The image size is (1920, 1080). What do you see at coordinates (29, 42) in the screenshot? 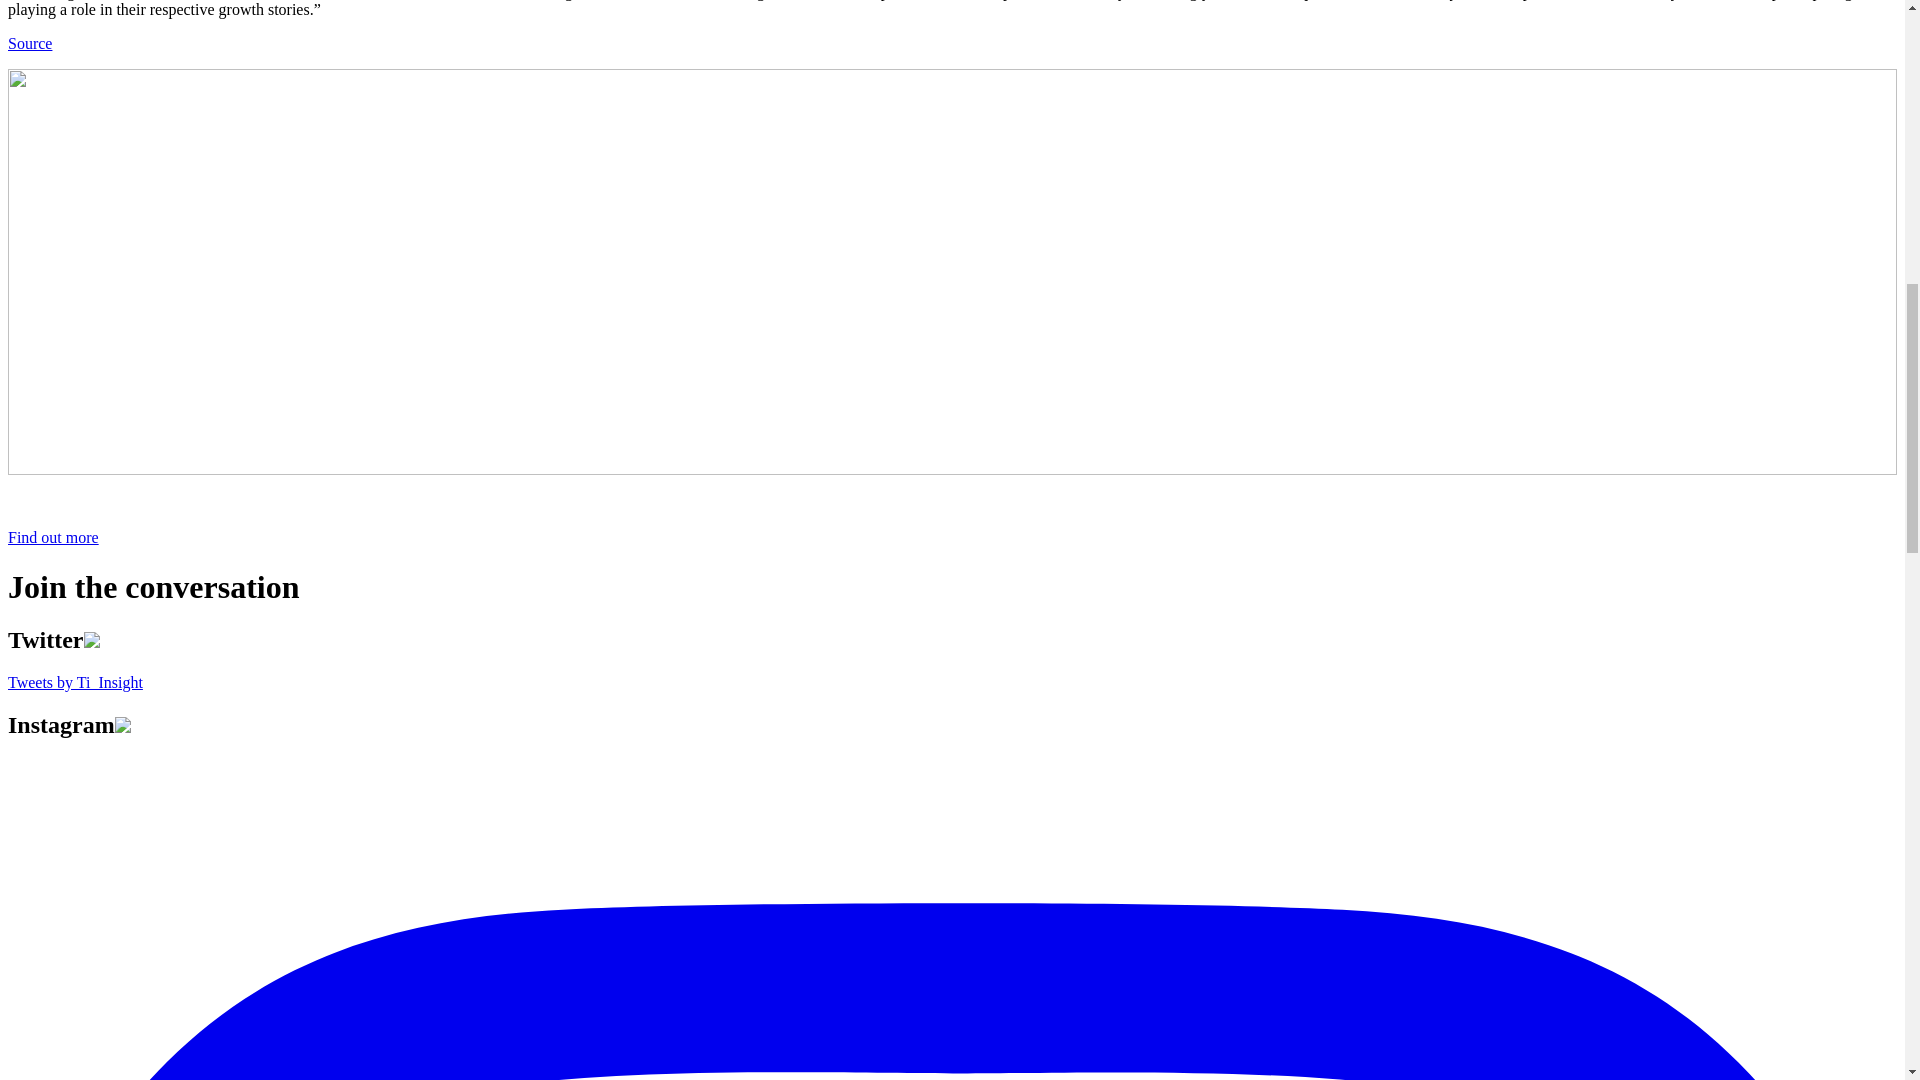
I see `Source` at bounding box center [29, 42].